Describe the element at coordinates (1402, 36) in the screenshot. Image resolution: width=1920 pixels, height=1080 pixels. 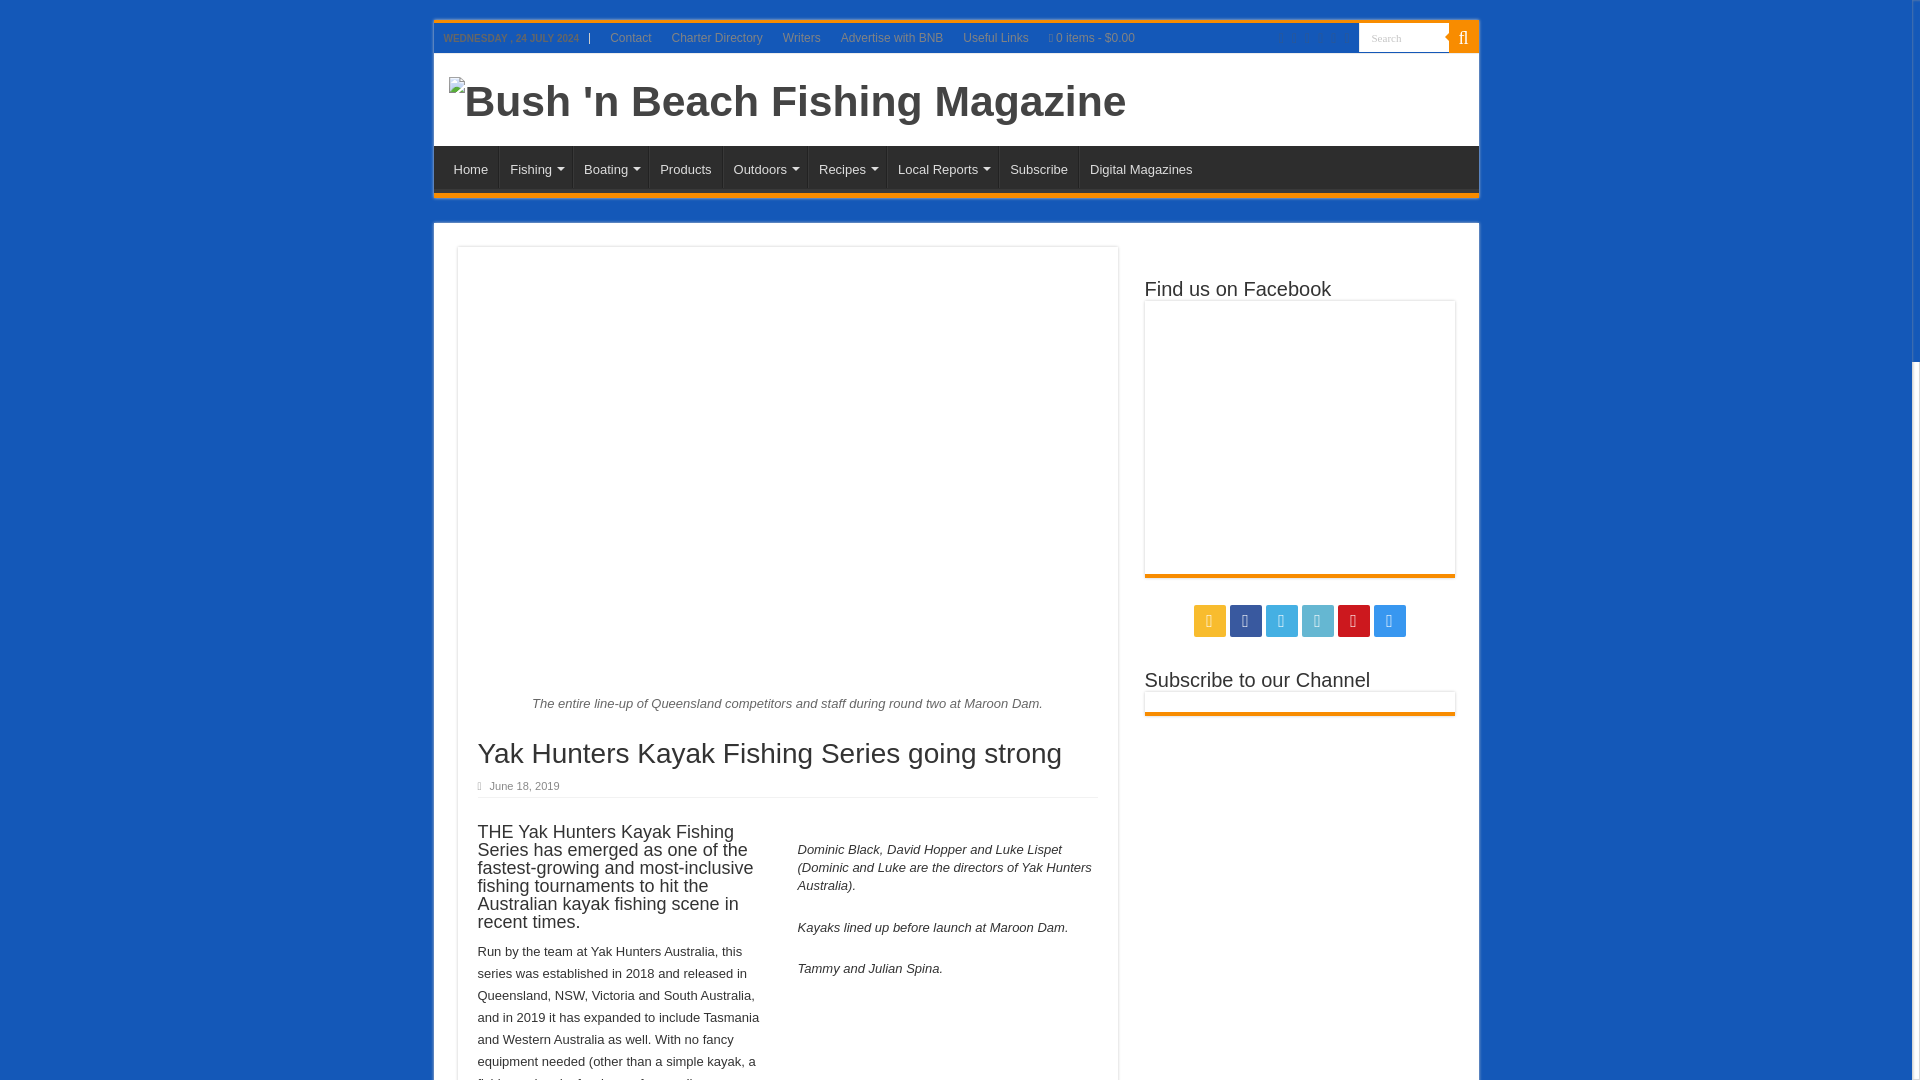
I see `Search` at that location.